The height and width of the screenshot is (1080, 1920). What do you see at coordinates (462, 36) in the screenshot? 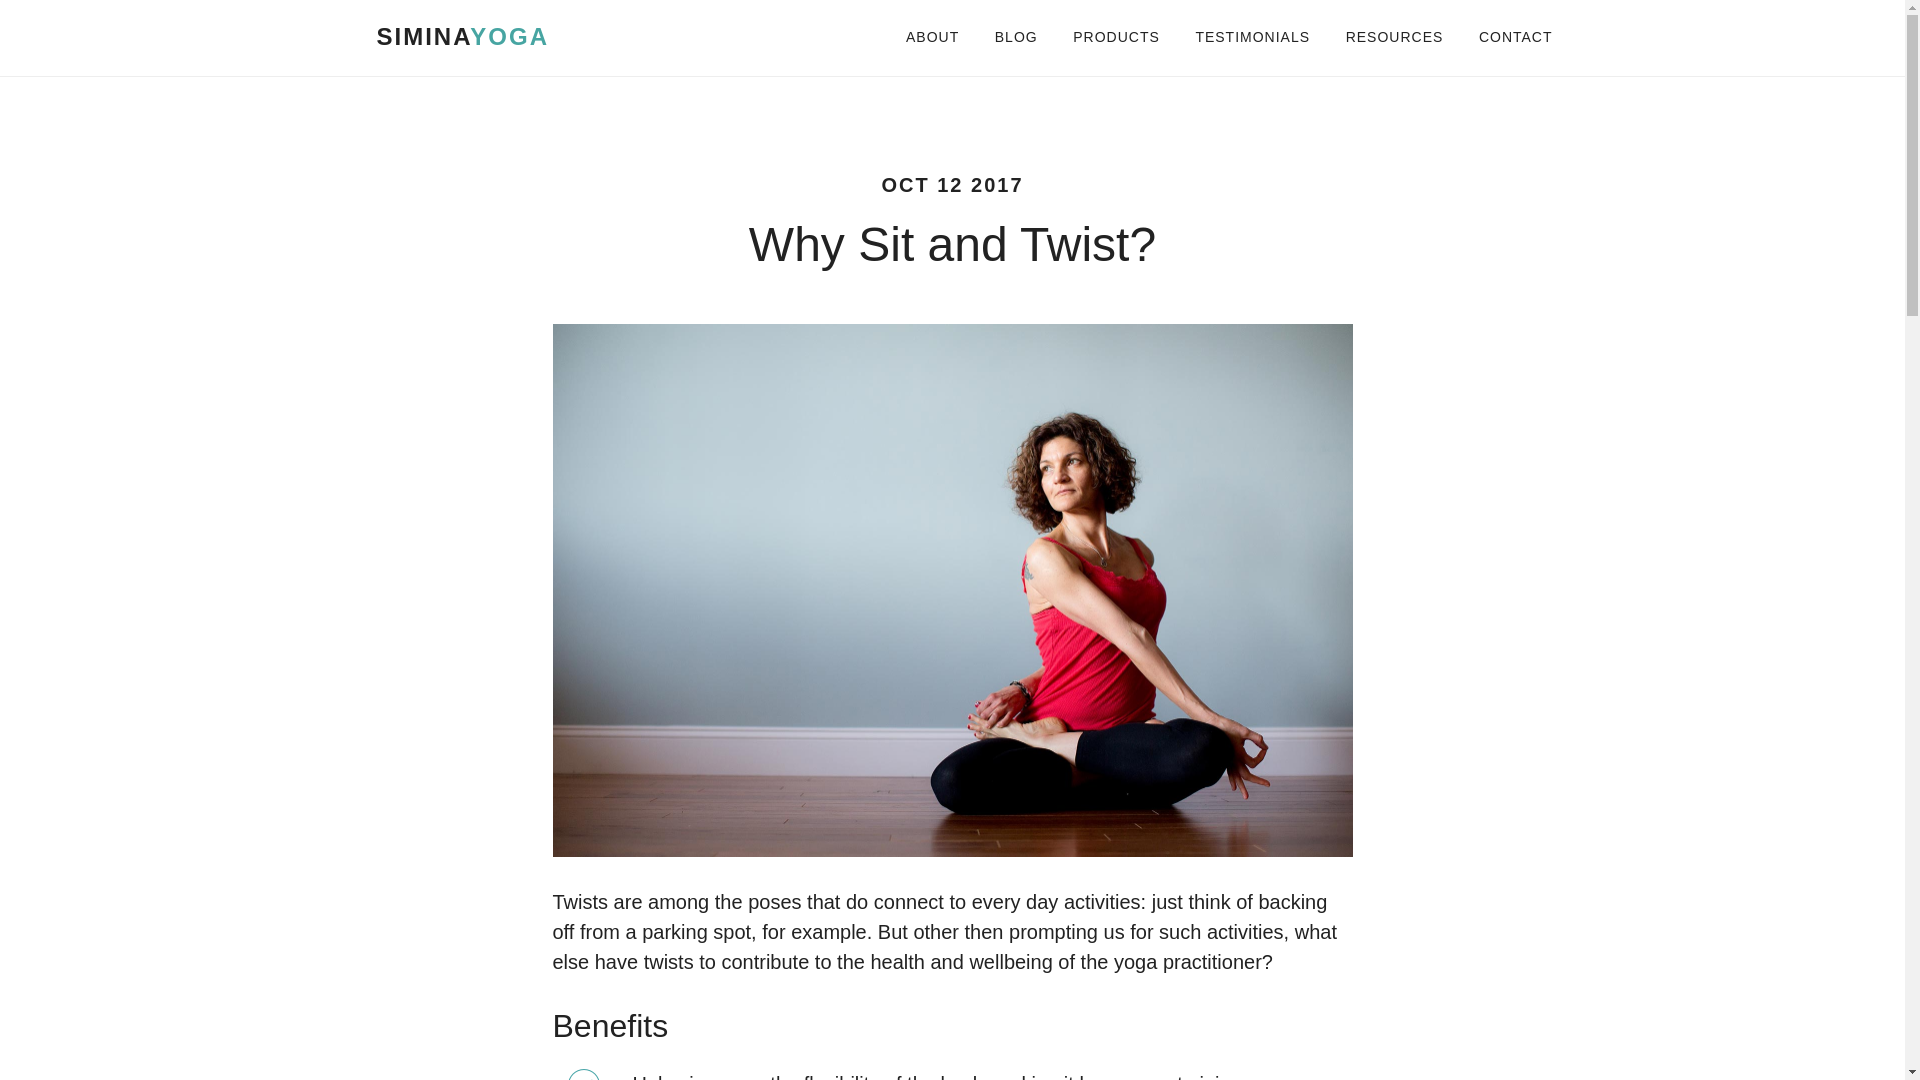
I see `siminayoga` at bounding box center [462, 36].